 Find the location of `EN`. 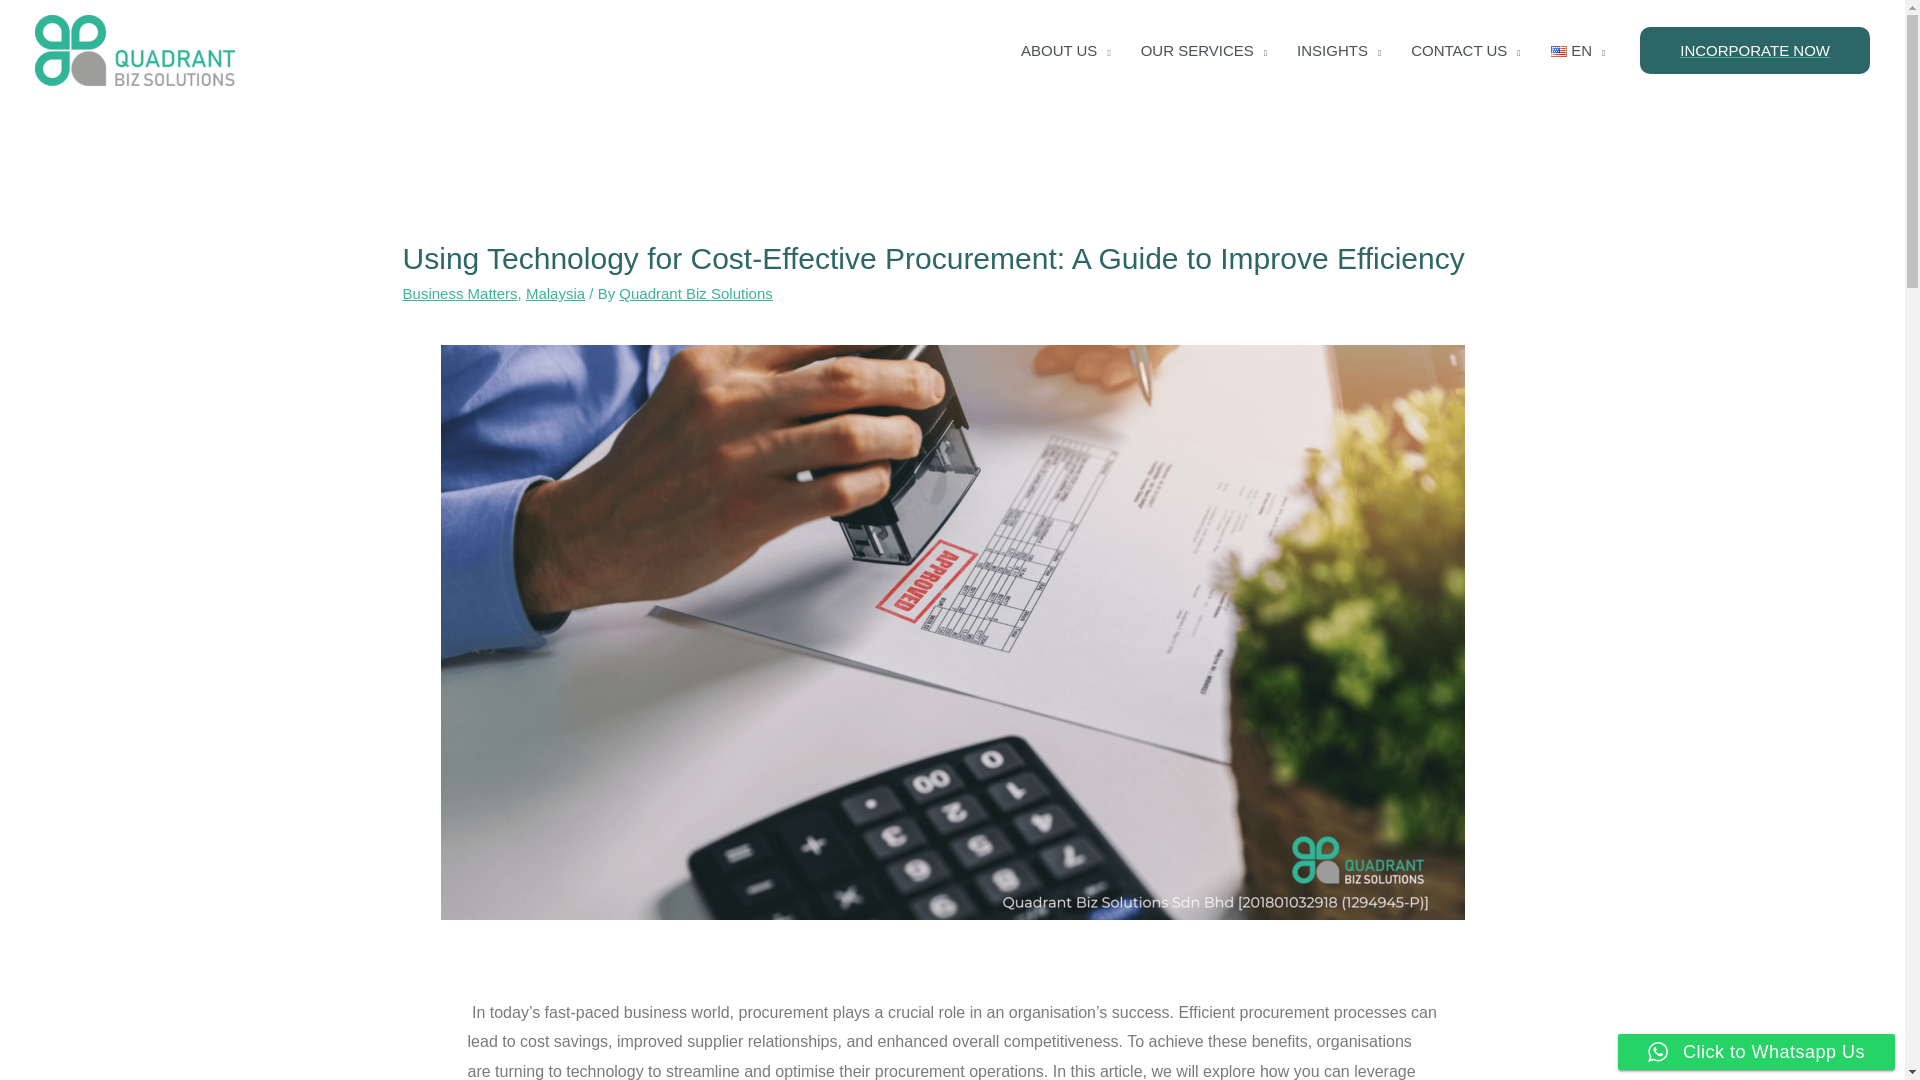

EN is located at coordinates (1578, 51).